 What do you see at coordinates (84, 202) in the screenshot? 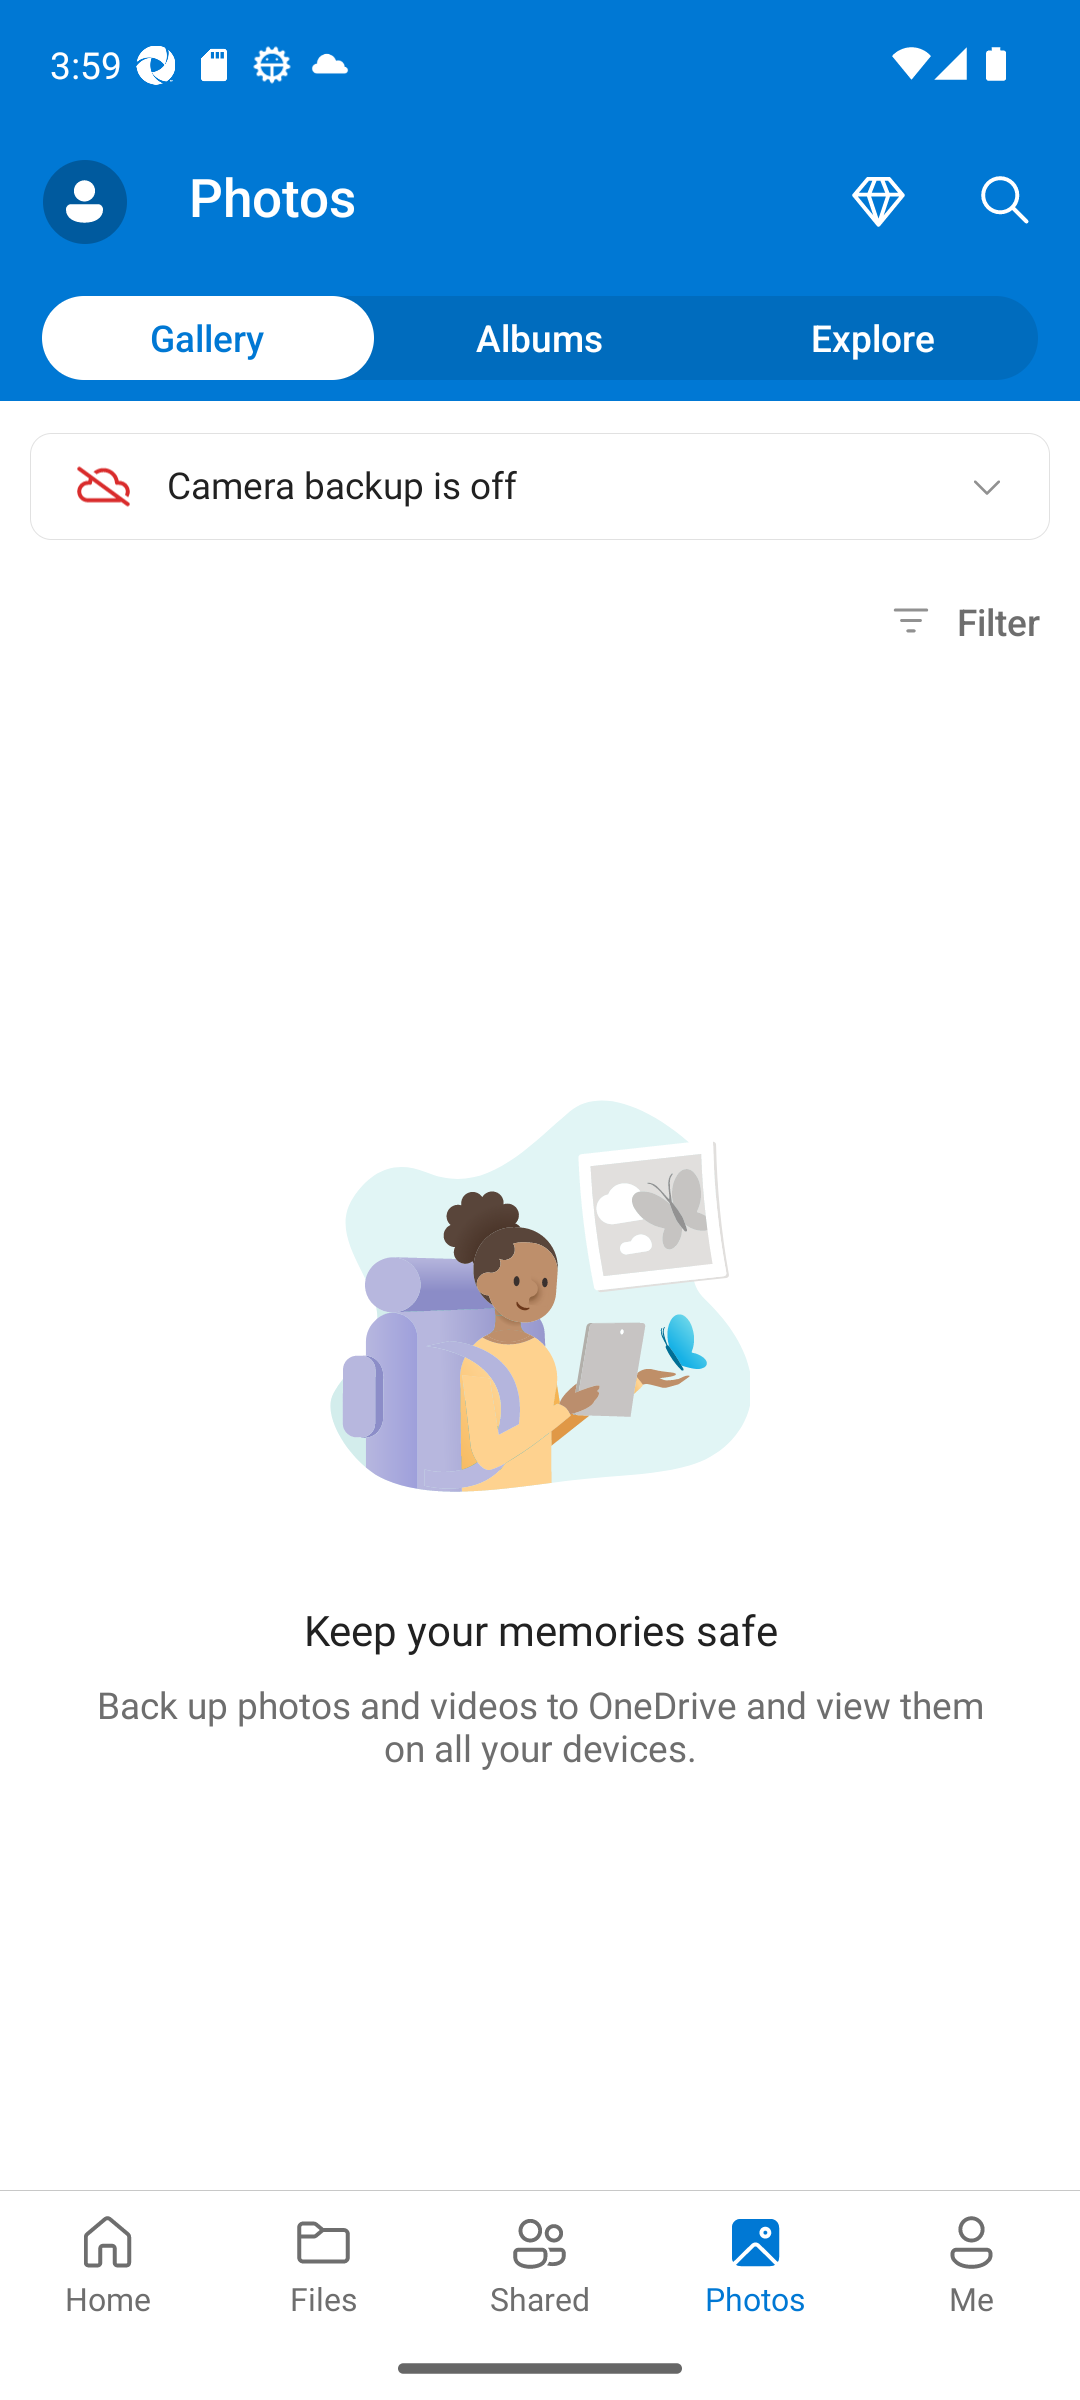
I see `Account switcher` at bounding box center [84, 202].